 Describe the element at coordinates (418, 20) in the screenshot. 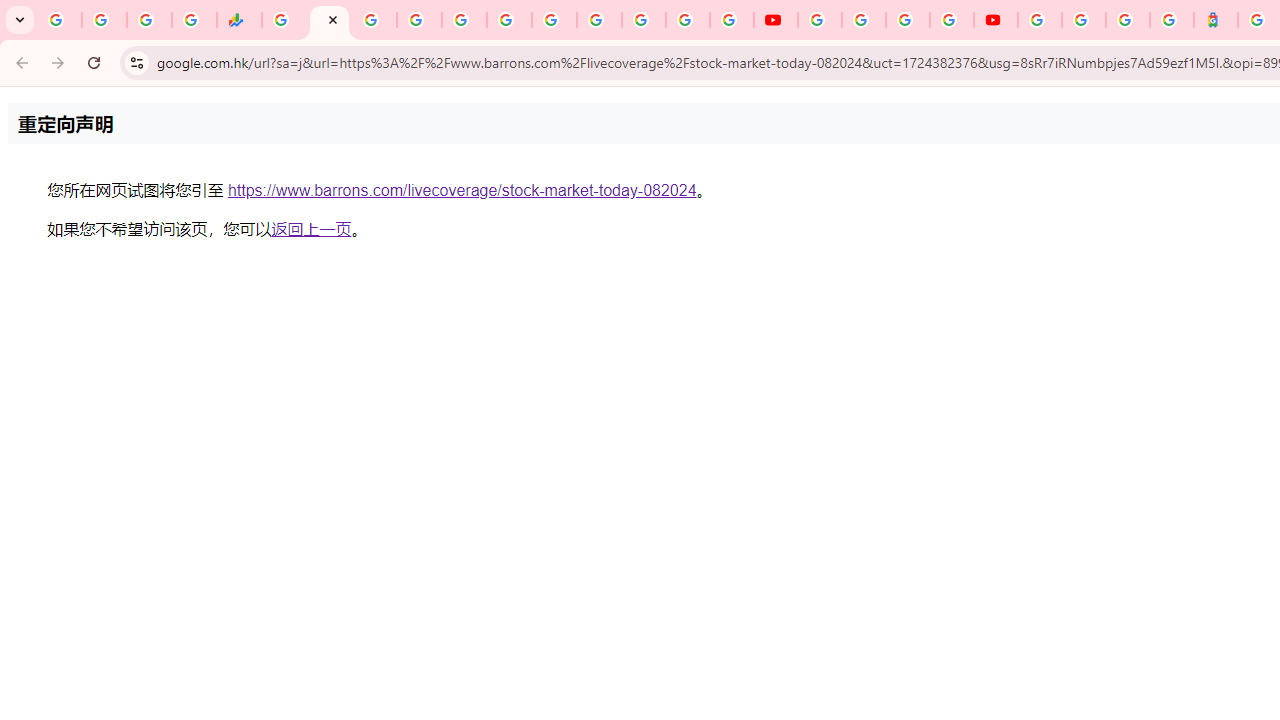

I see `Sign in - Google Accounts` at that location.